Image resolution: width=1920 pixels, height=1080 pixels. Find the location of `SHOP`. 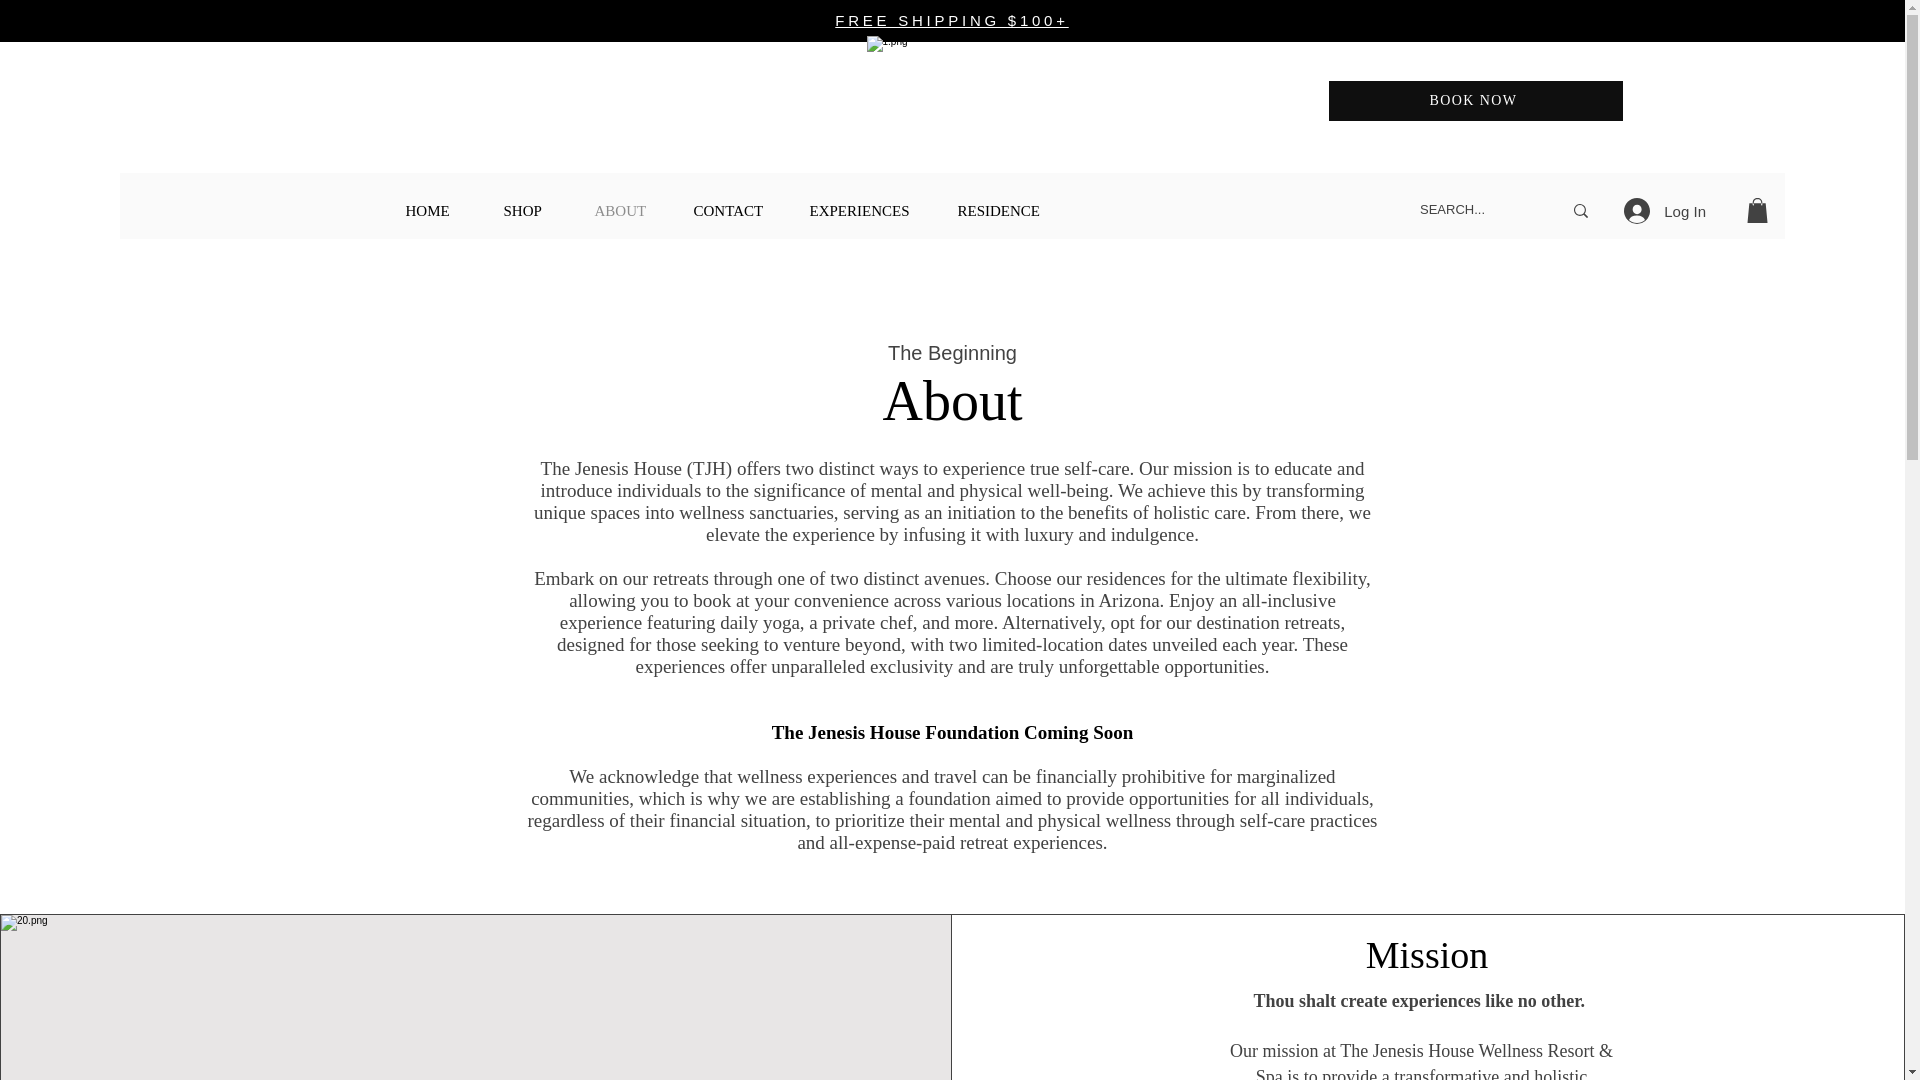

SHOP is located at coordinates (533, 210).